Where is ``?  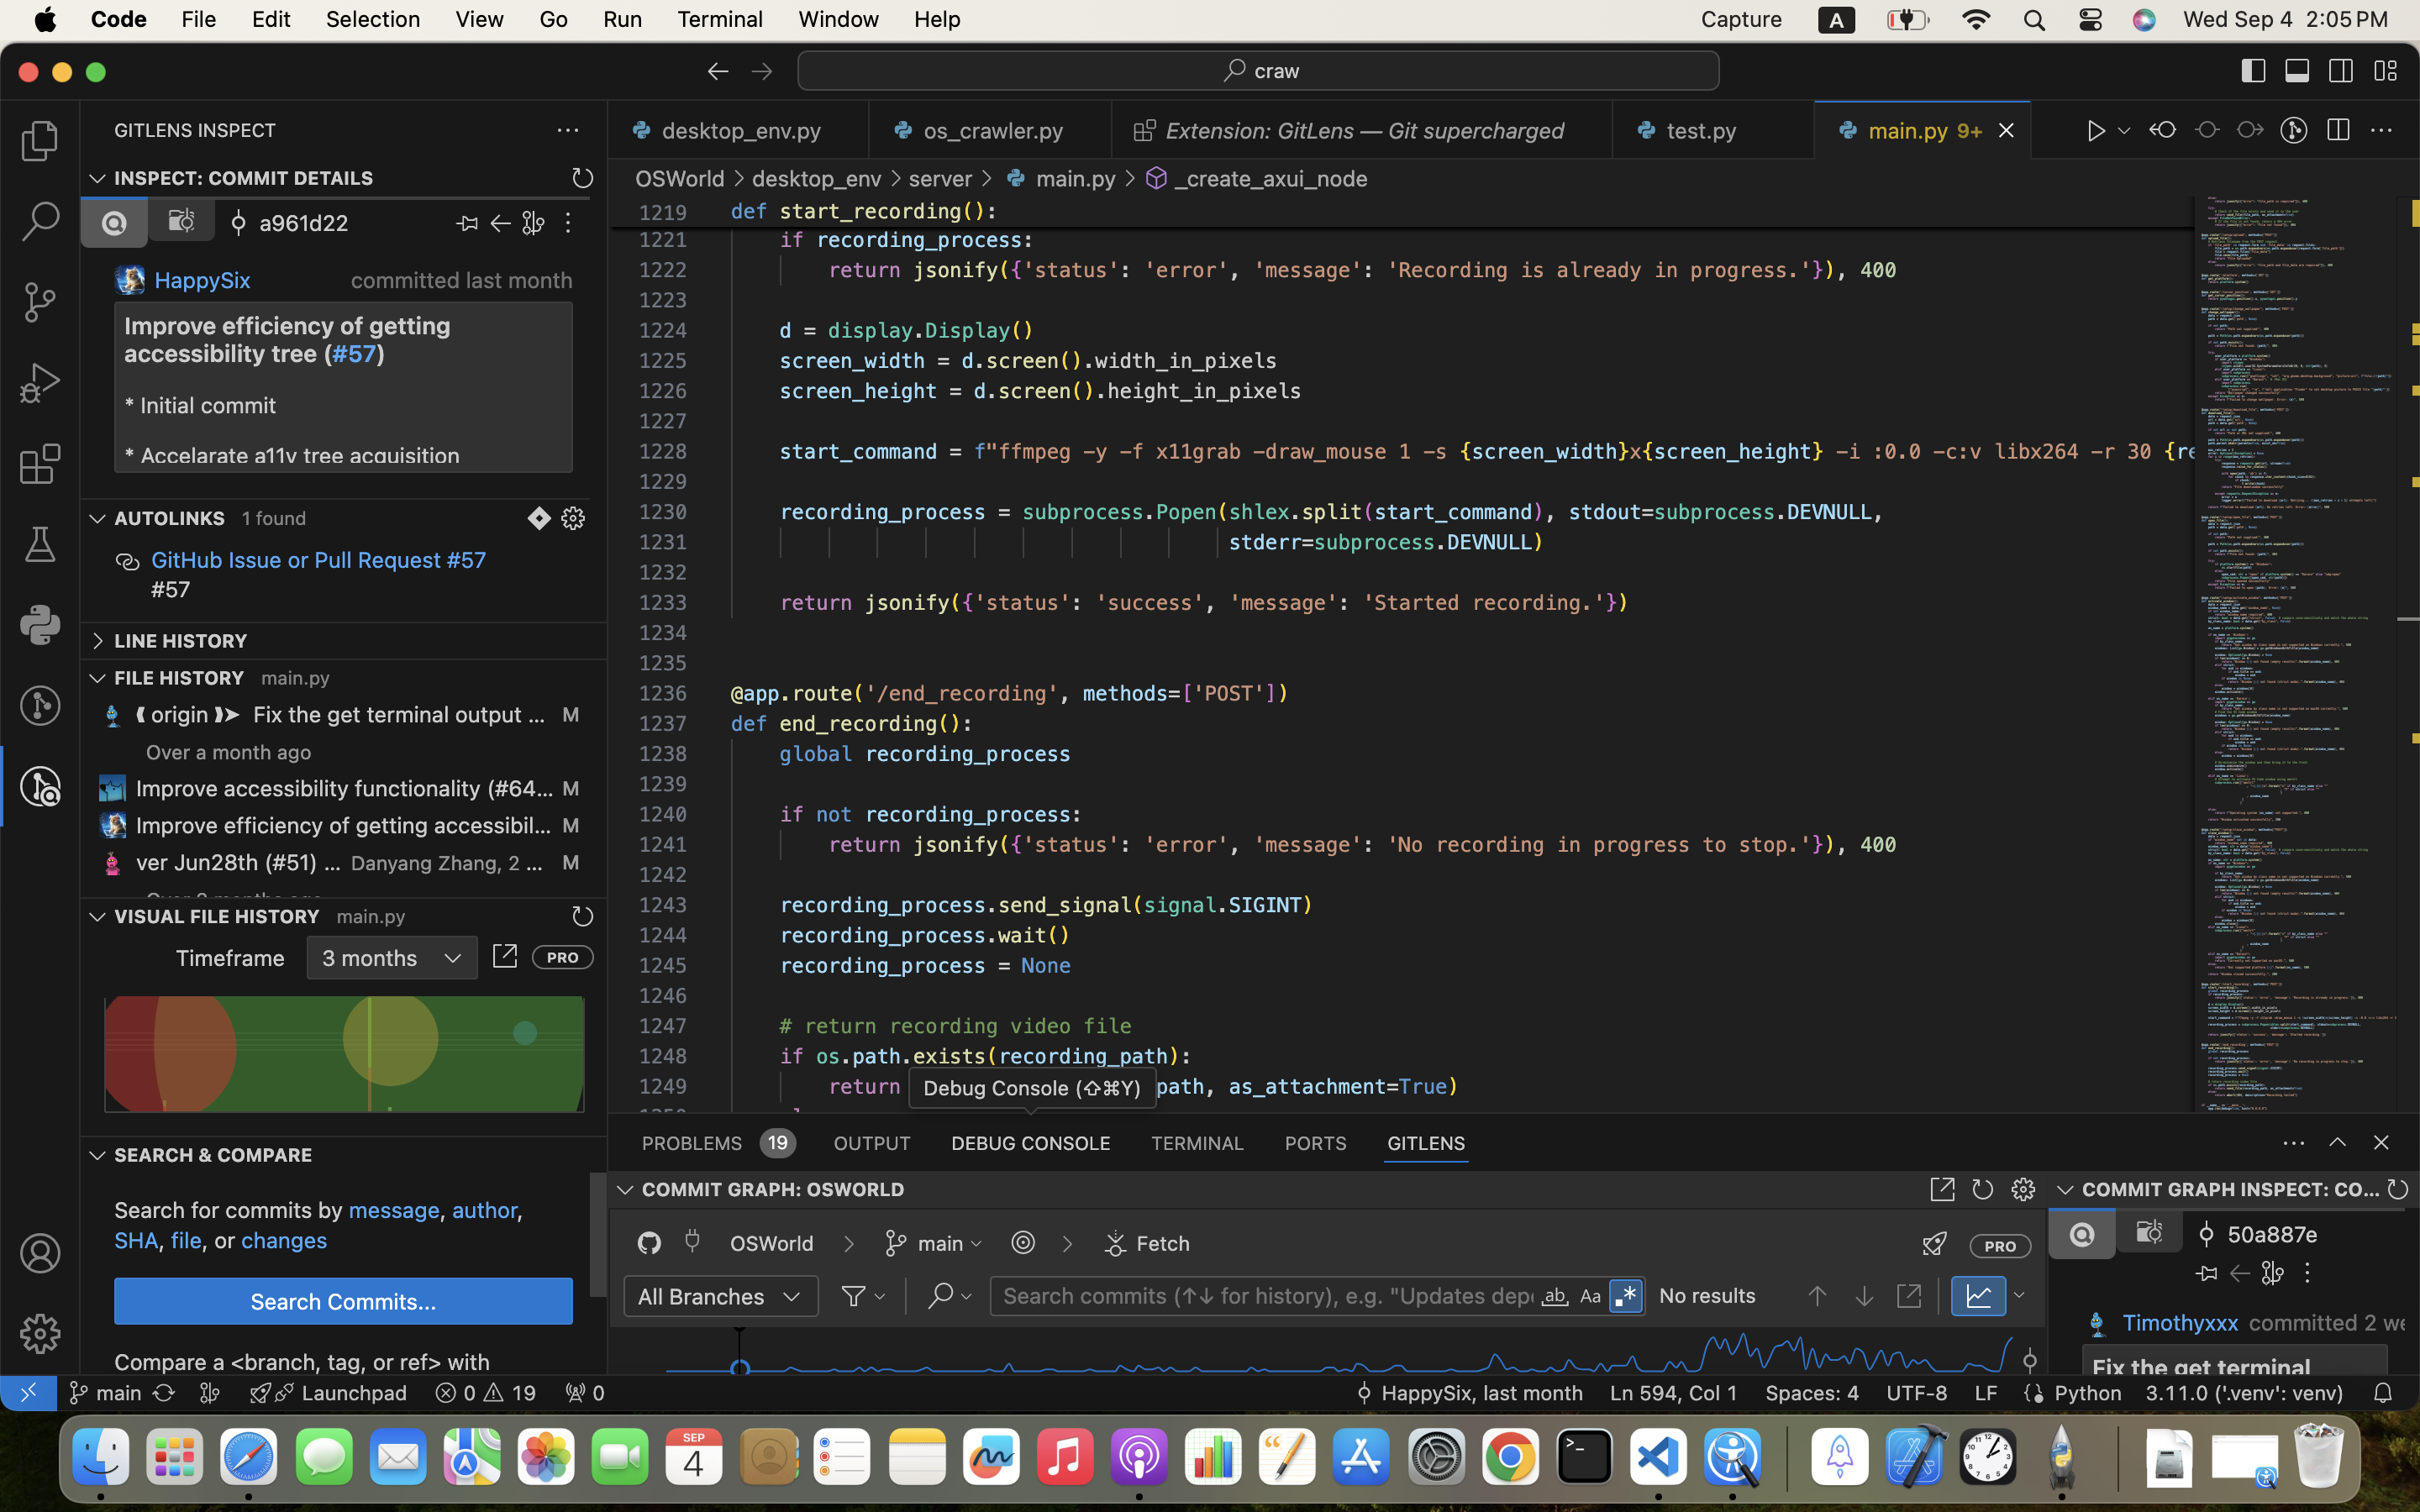  is located at coordinates (762, 71).